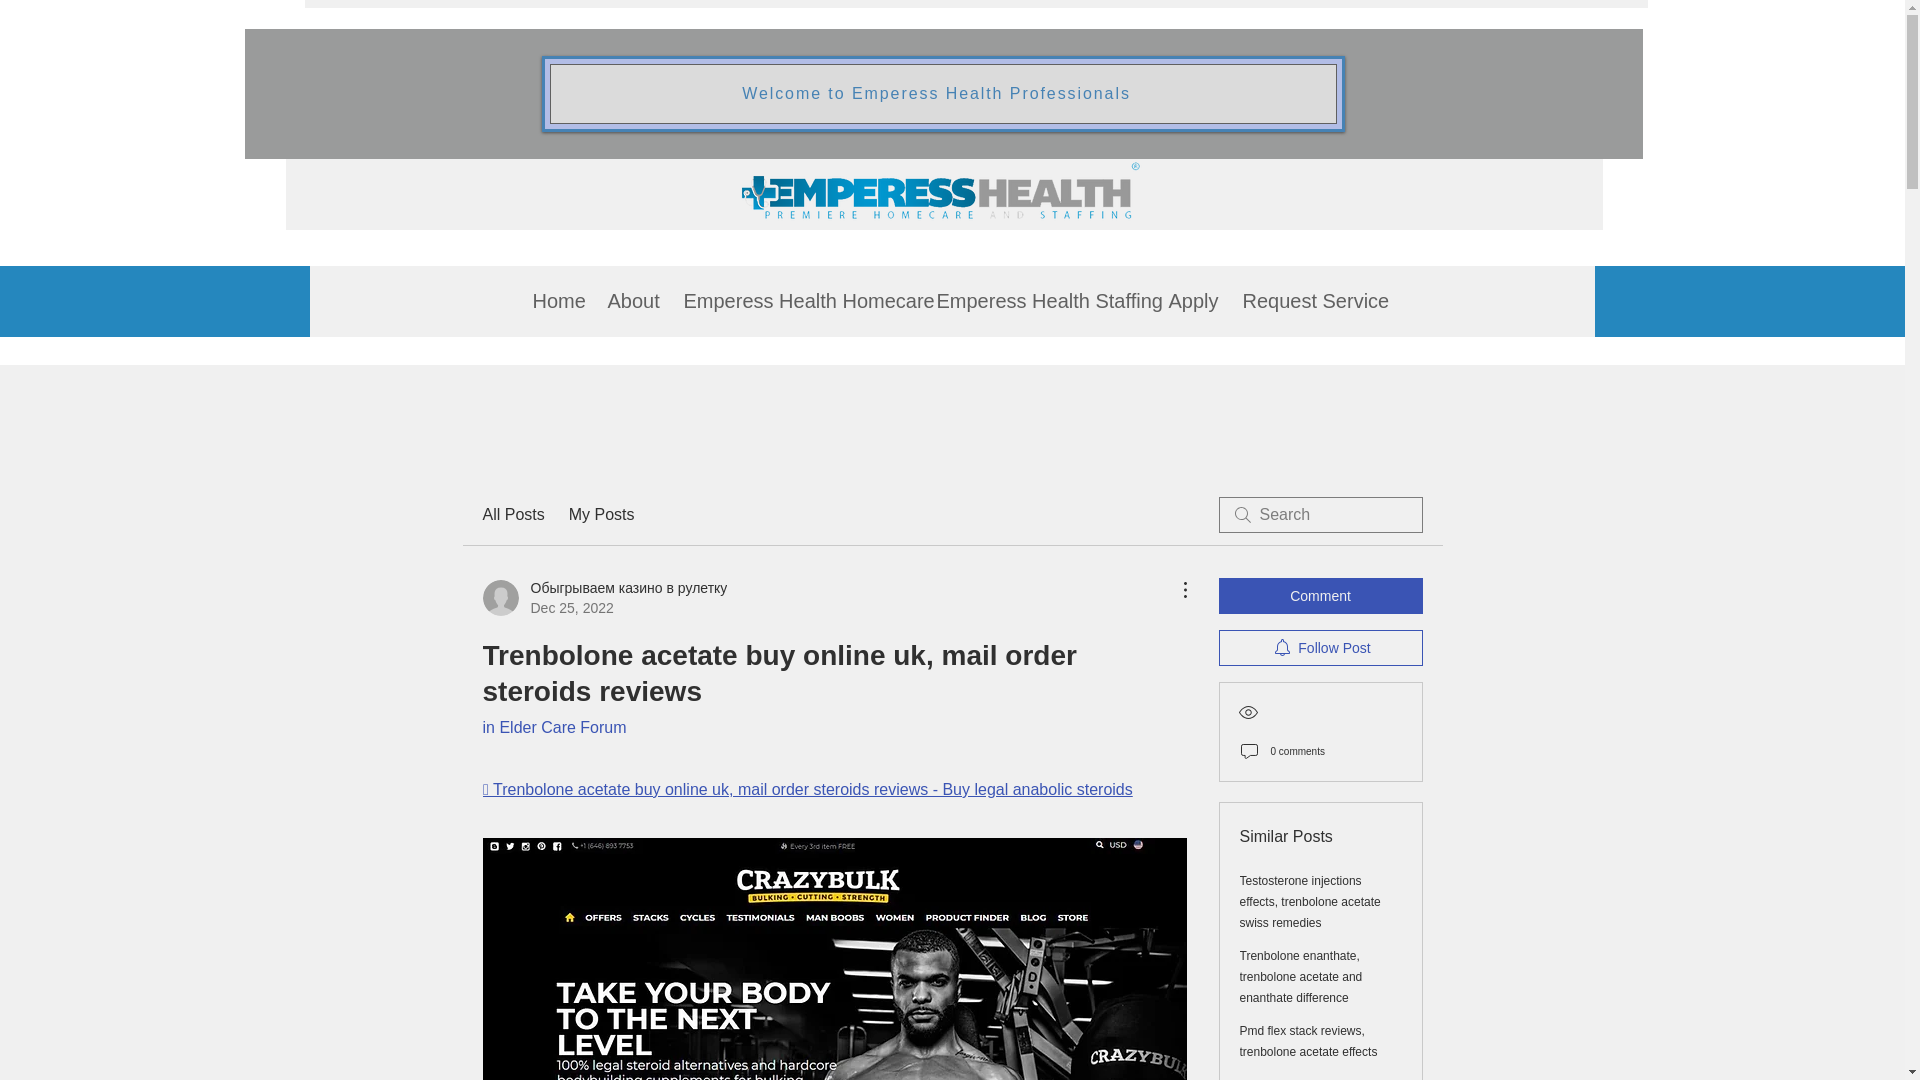 This screenshot has width=1920, height=1080. Describe the element at coordinates (553, 727) in the screenshot. I see `in Elder Care Forum` at that location.